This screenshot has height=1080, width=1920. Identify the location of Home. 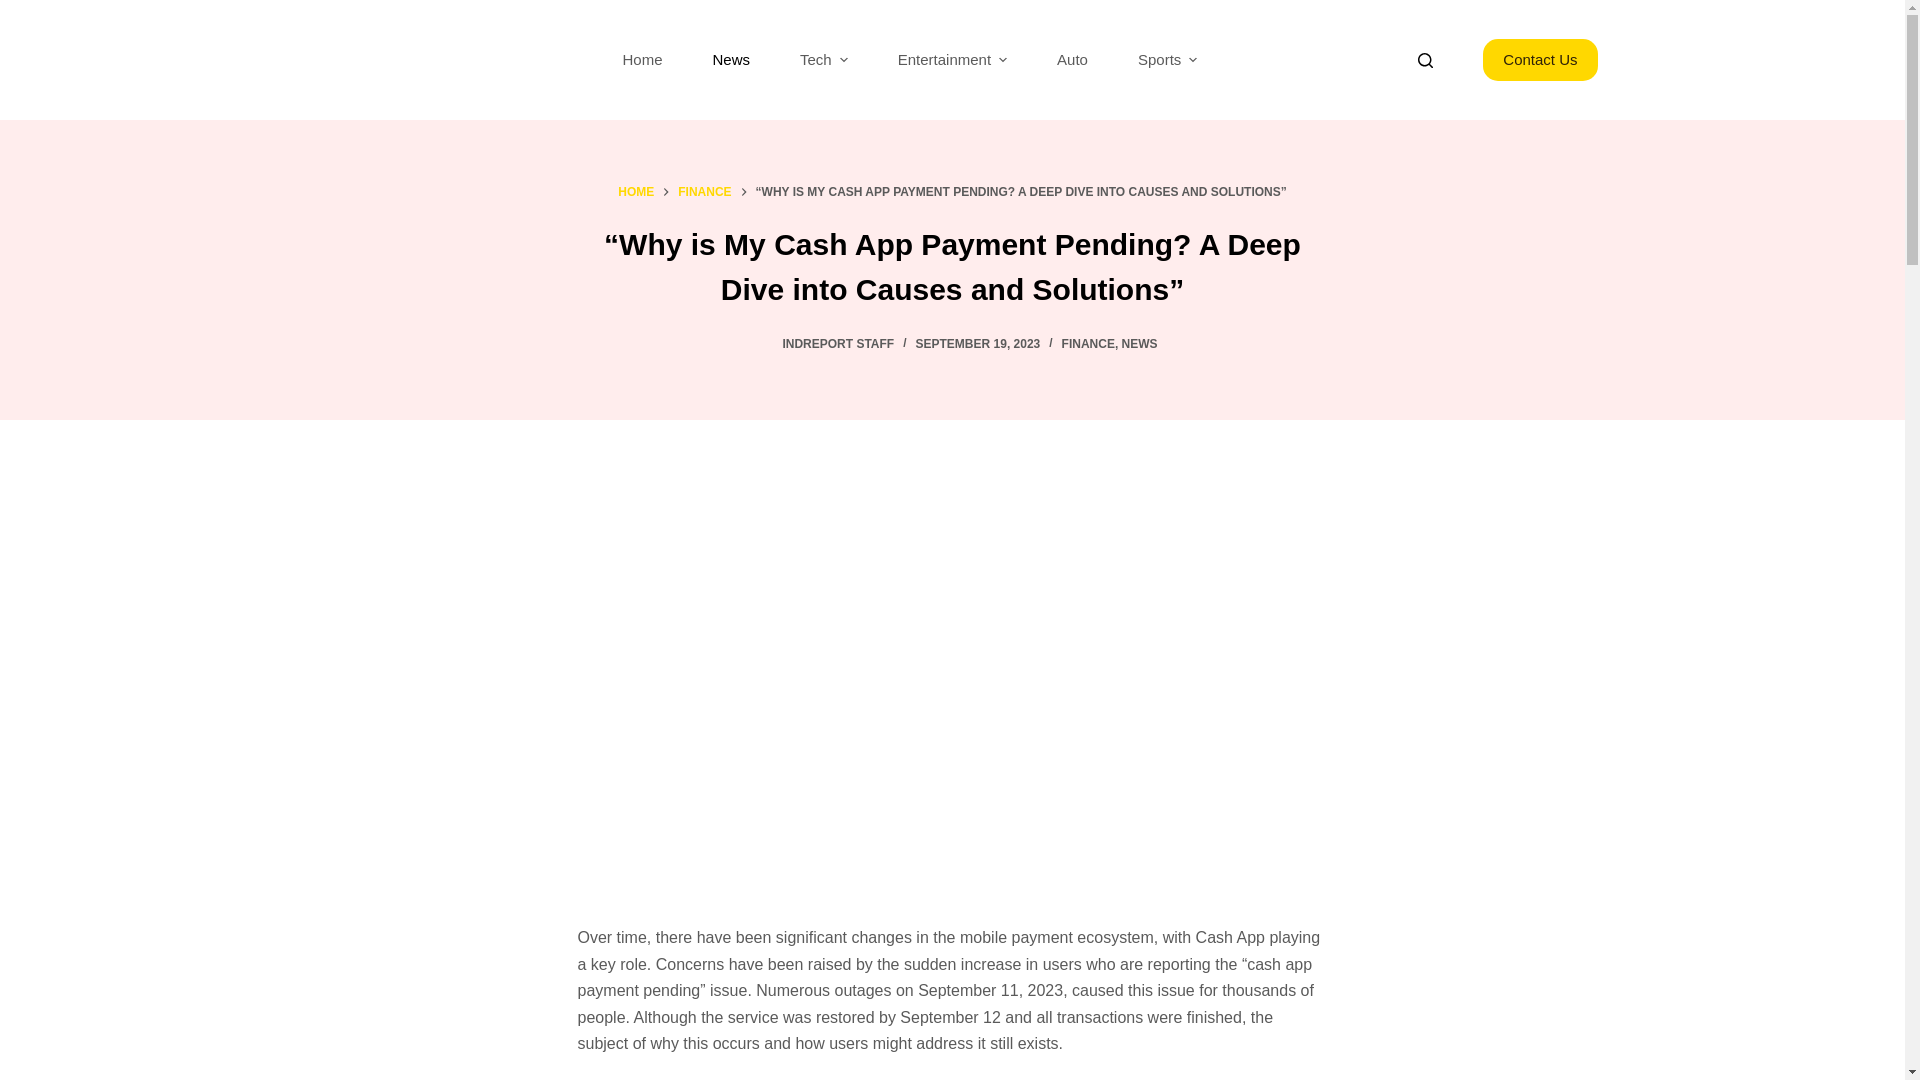
(642, 60).